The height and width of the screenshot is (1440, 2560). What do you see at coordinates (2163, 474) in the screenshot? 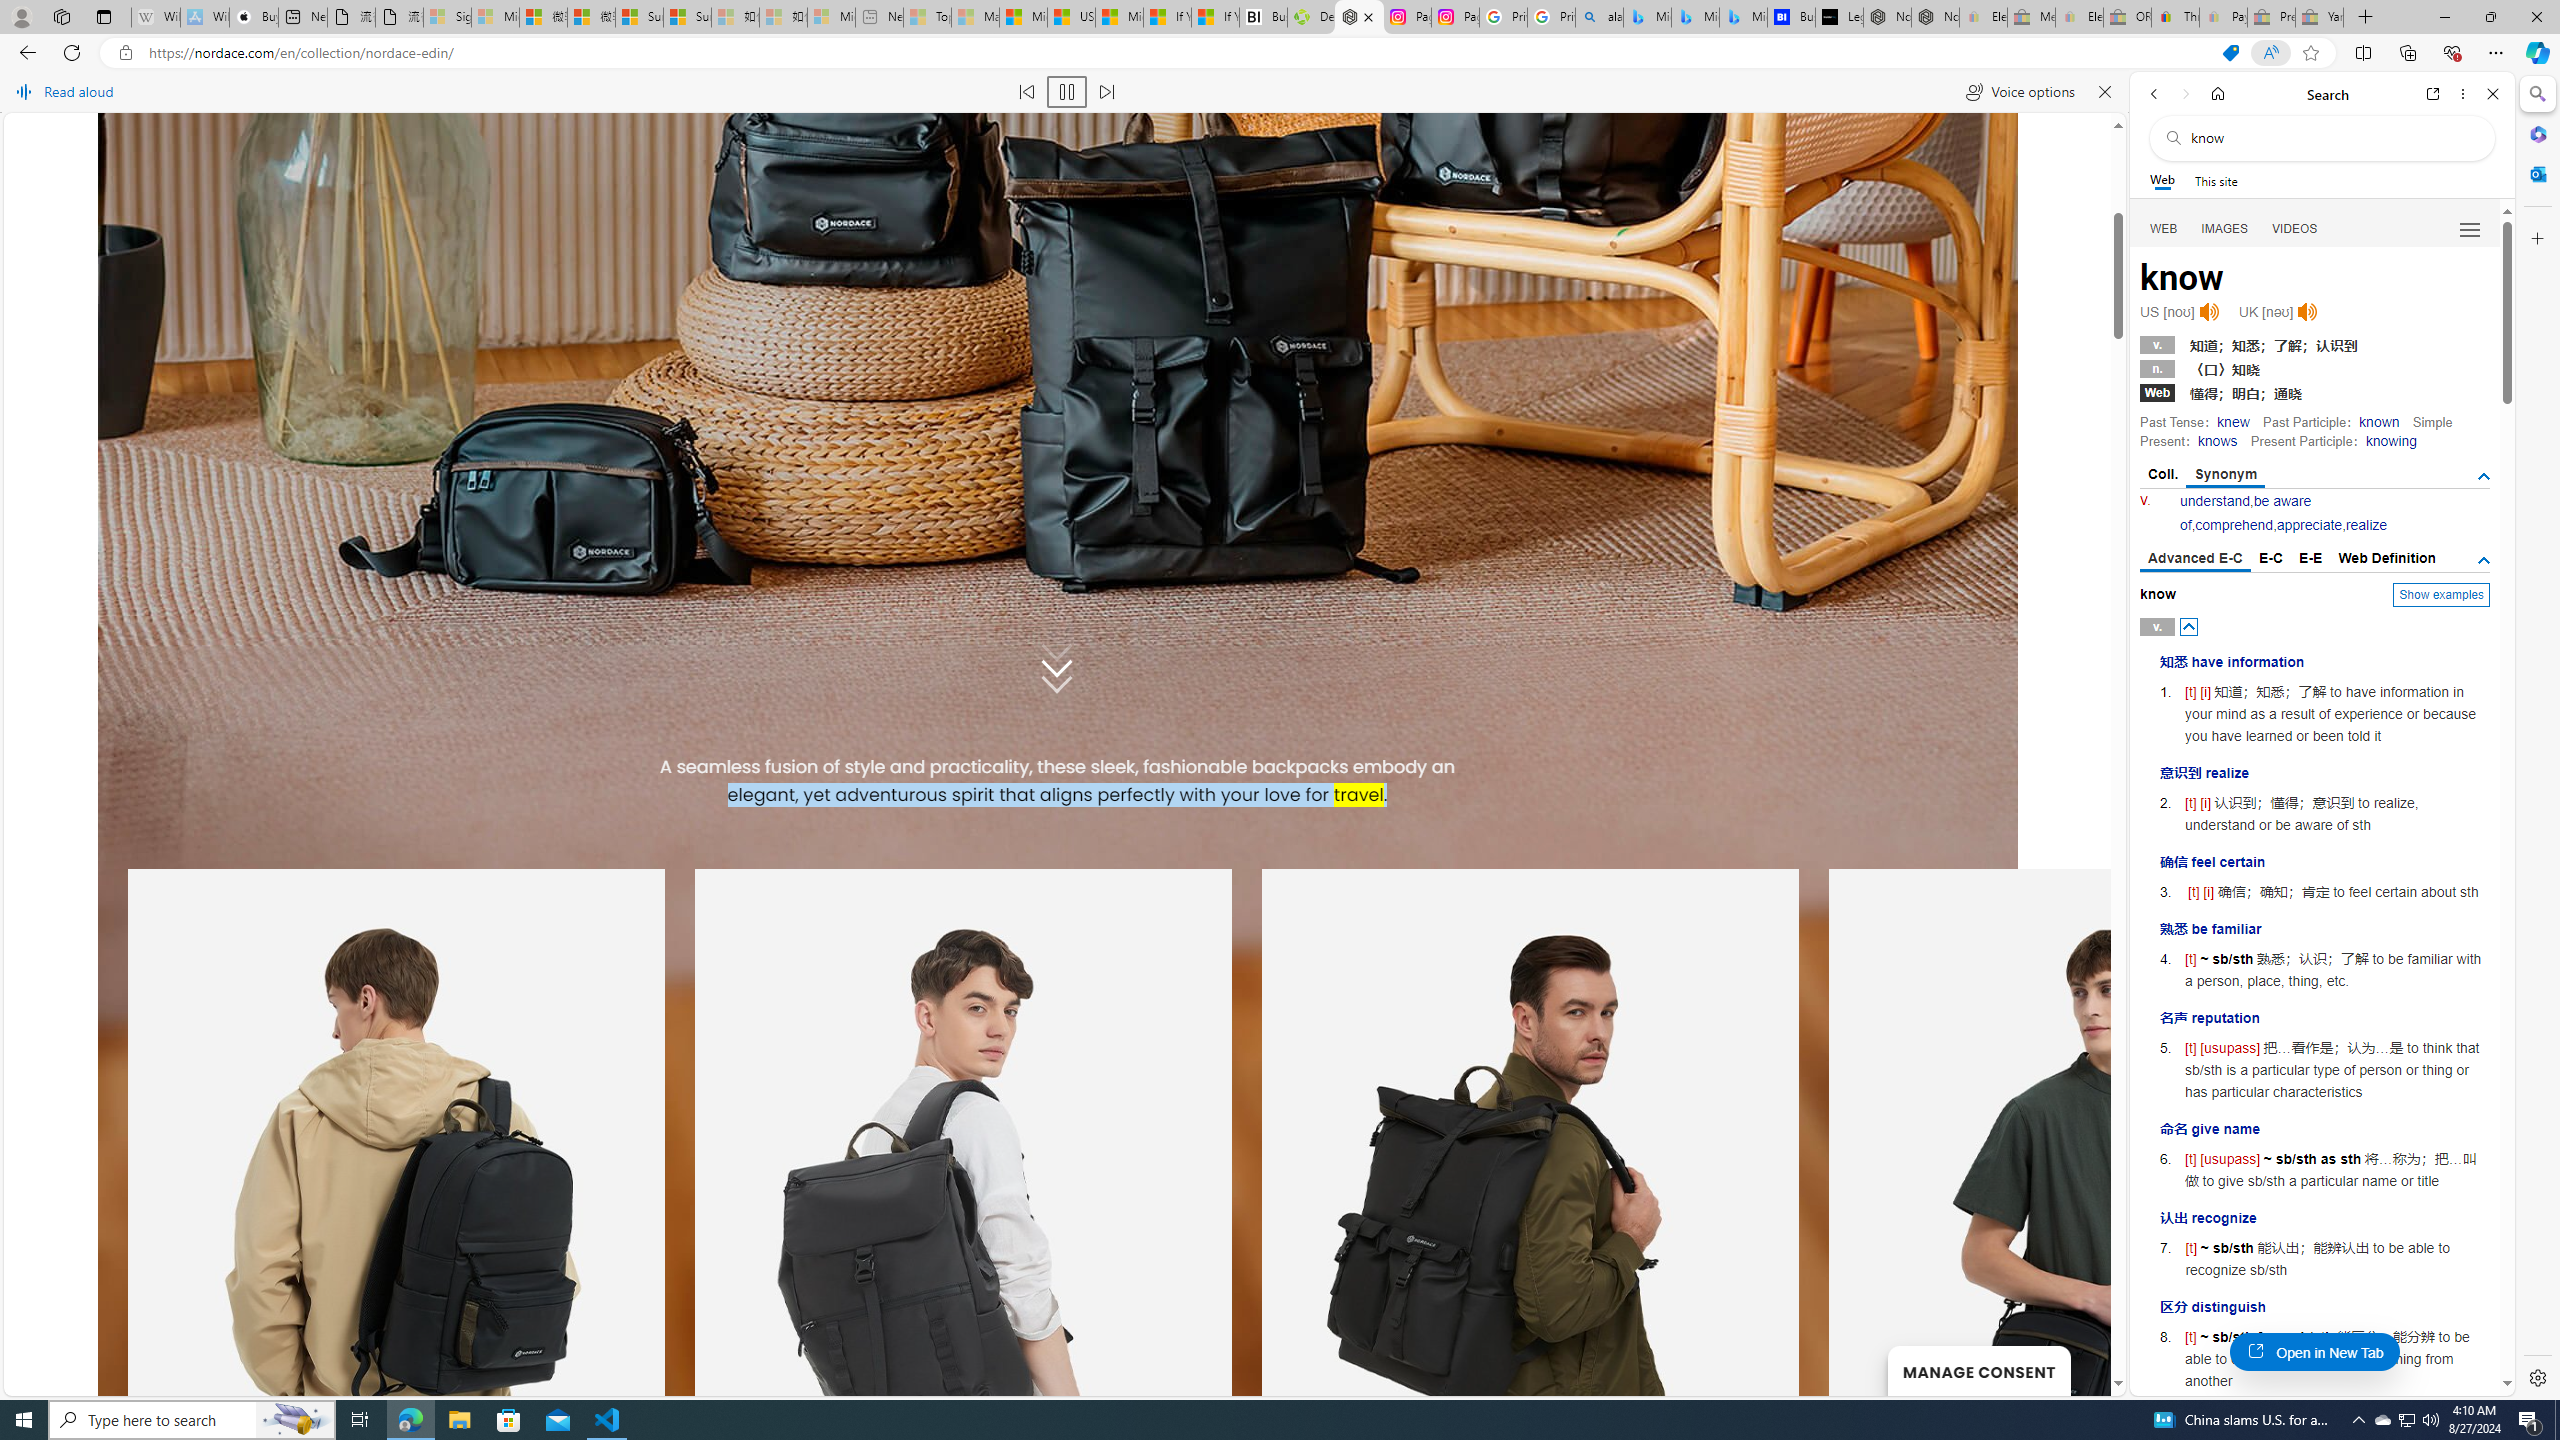
I see `Coll.` at bounding box center [2163, 474].